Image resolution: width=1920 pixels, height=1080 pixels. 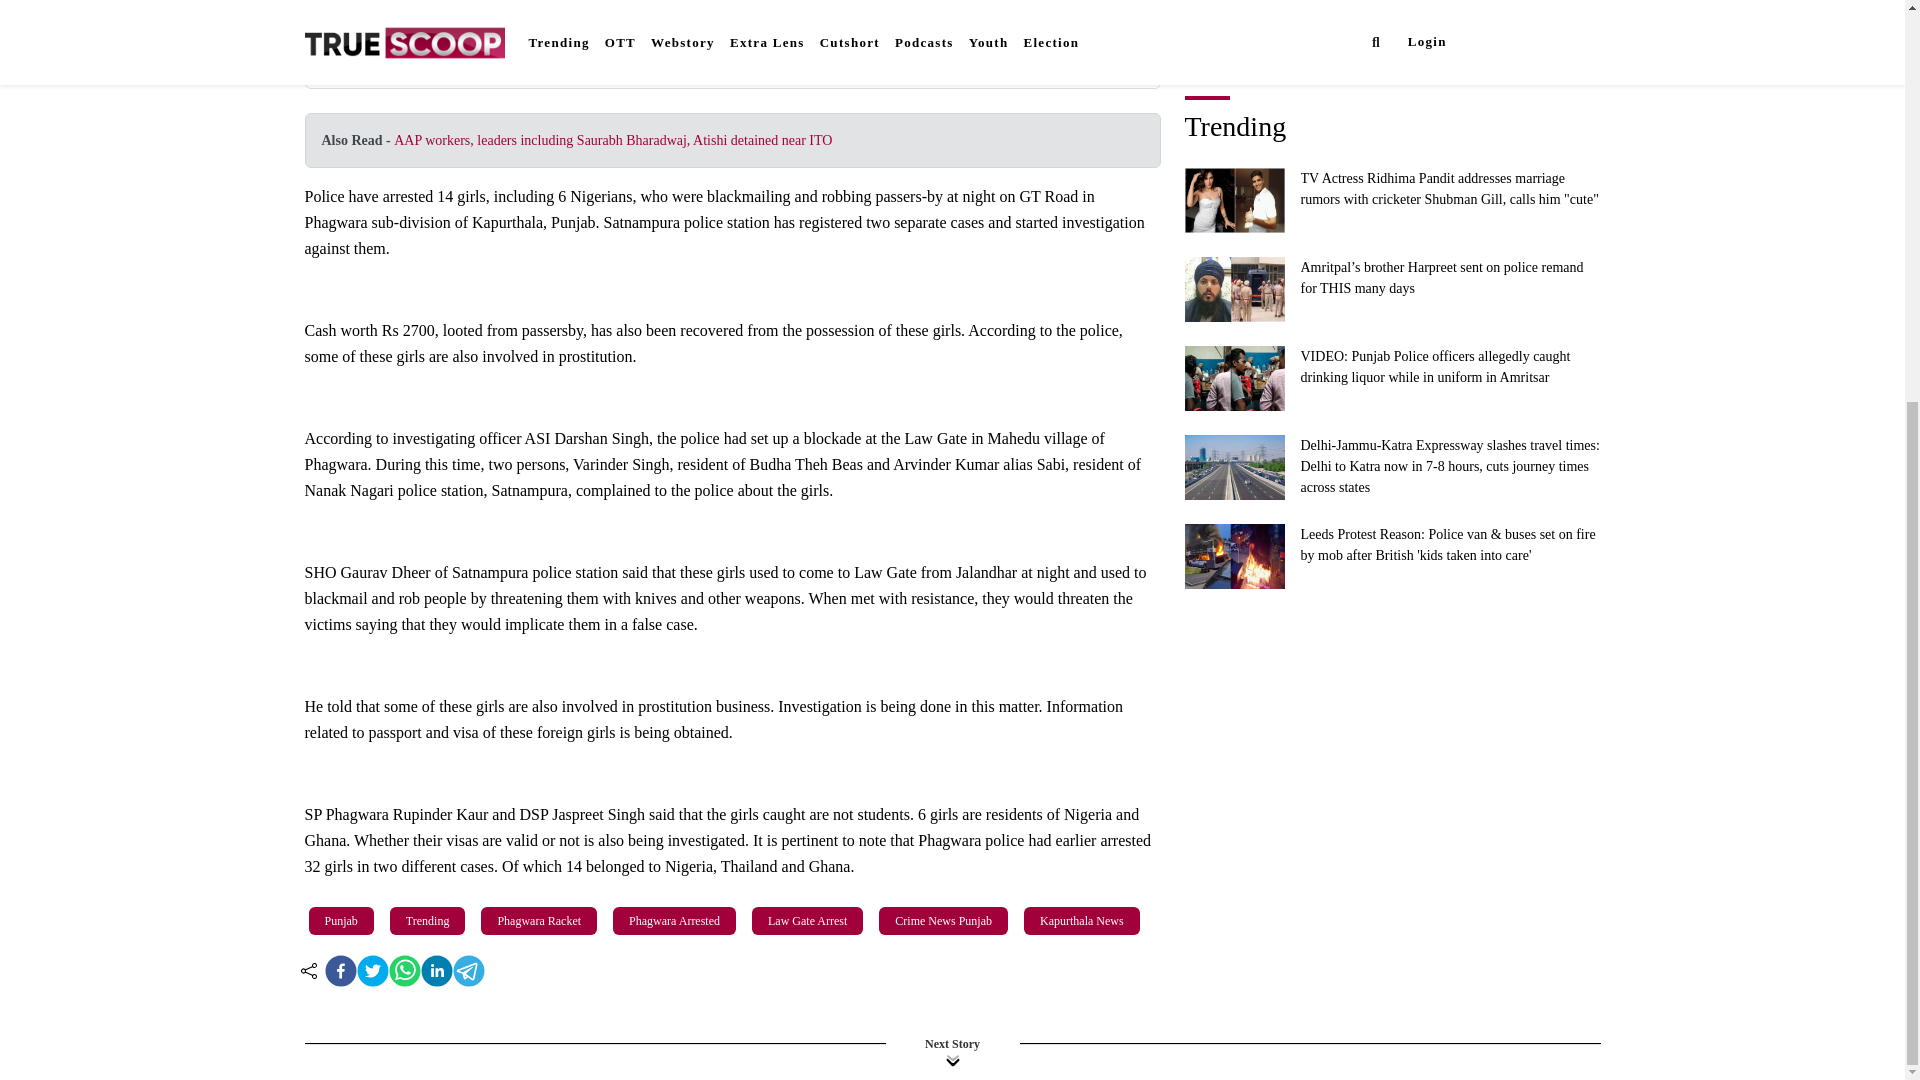 I want to click on Phagwara Racket, so click(x=538, y=920).